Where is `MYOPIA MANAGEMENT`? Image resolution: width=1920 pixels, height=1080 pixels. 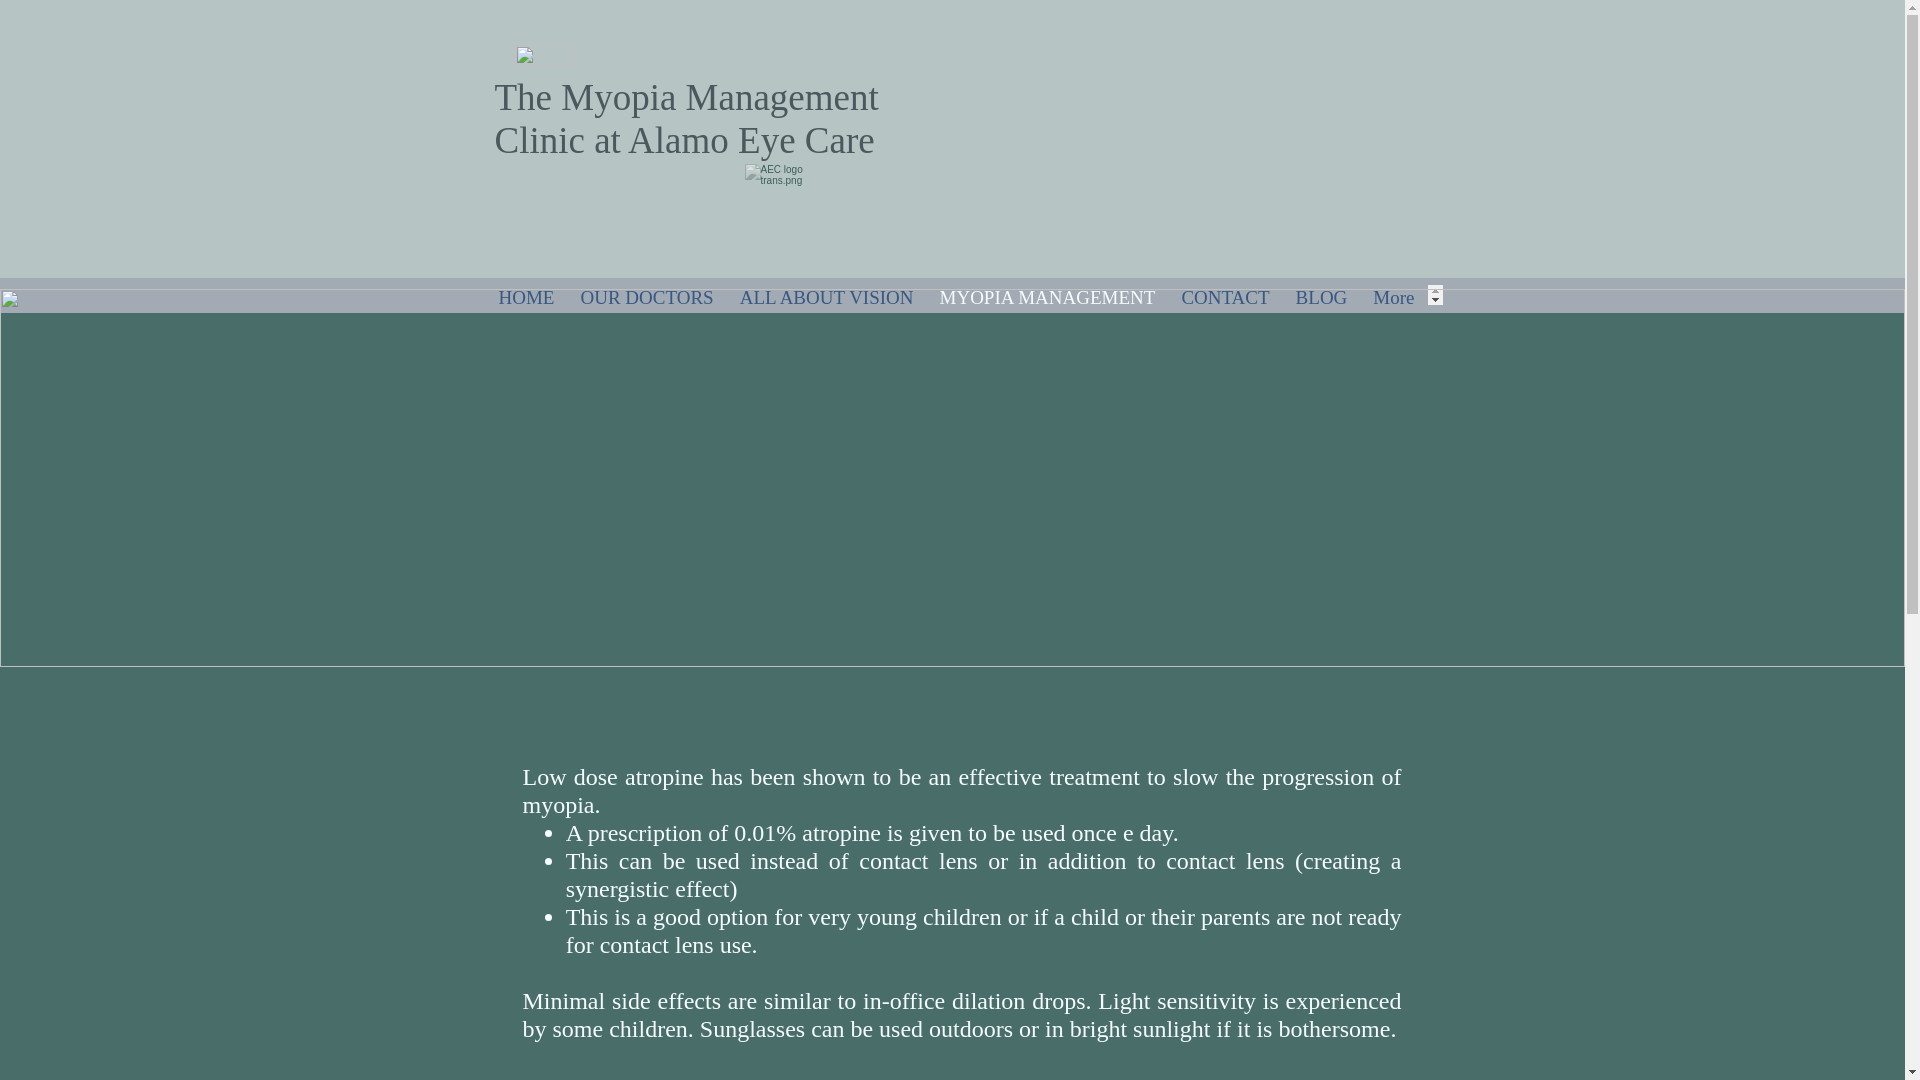 MYOPIA MANAGEMENT is located at coordinates (1048, 294).